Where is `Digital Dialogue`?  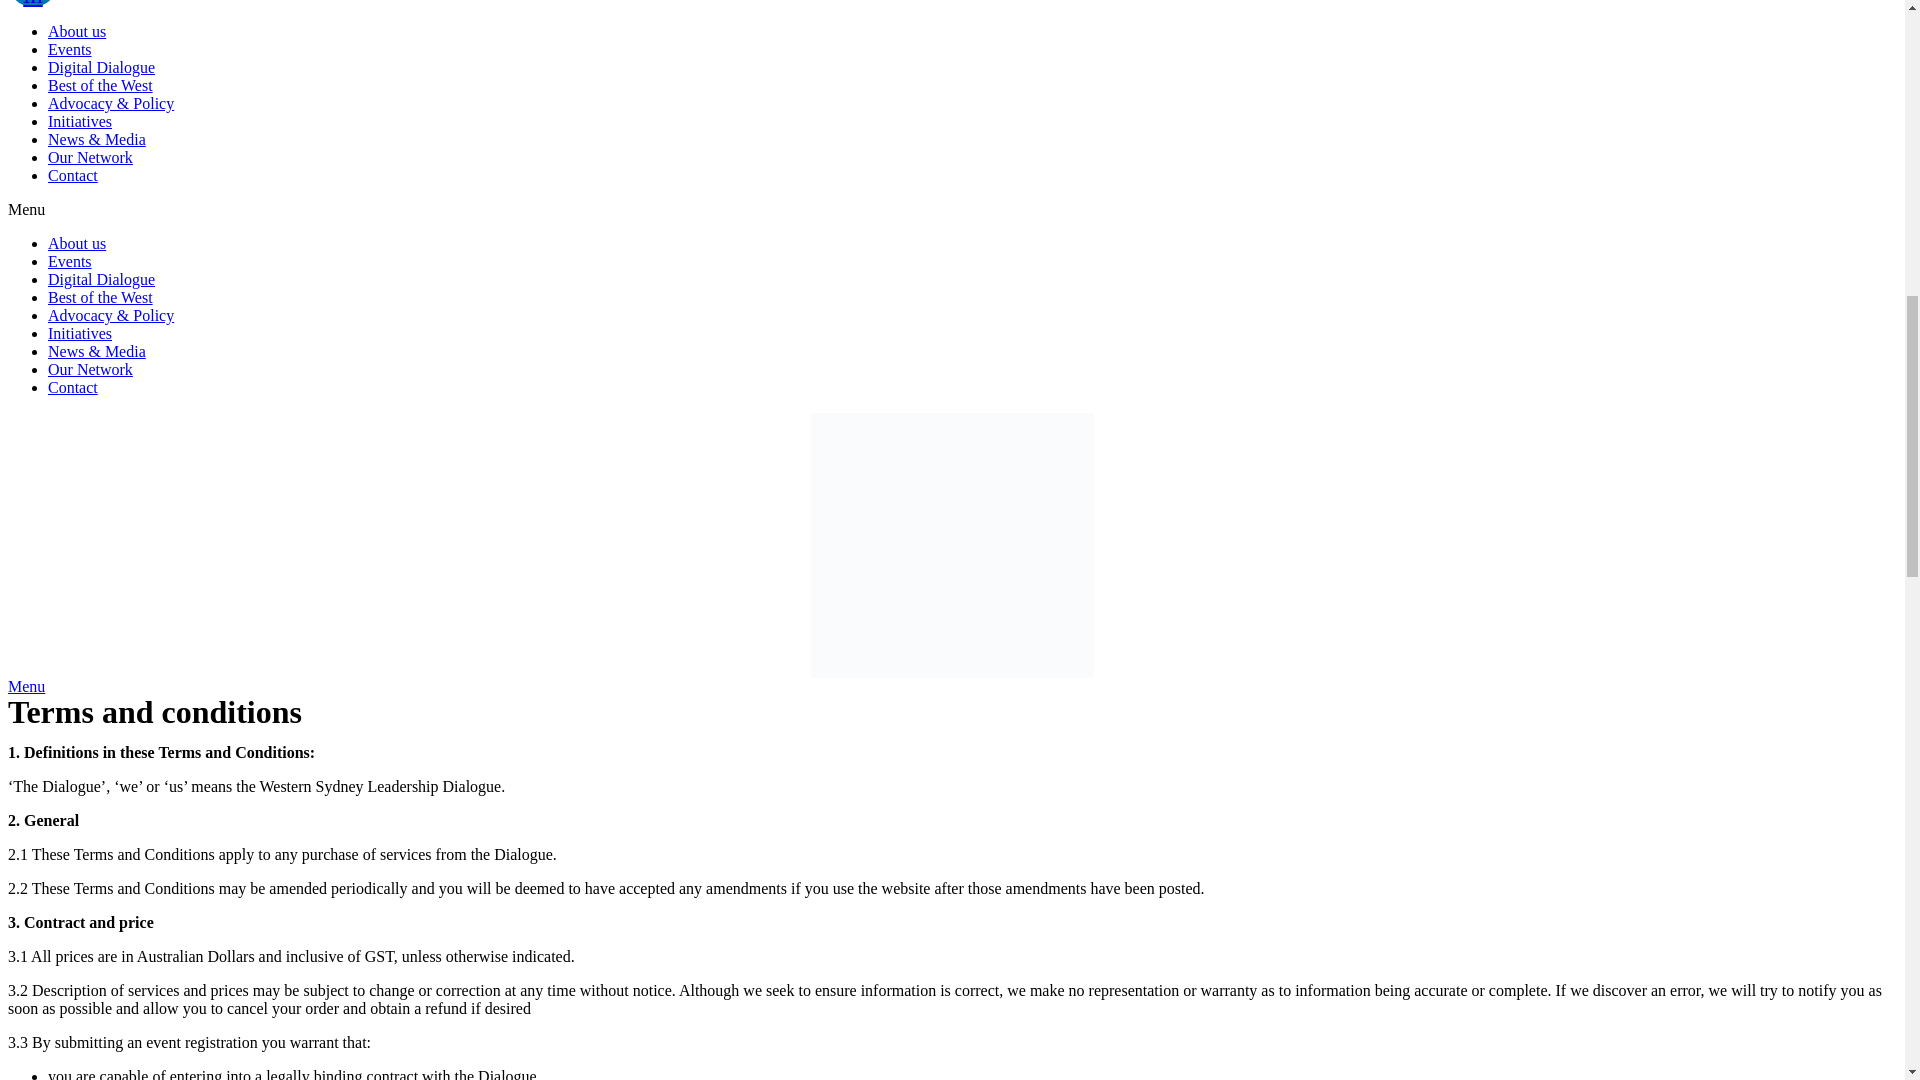 Digital Dialogue is located at coordinates (102, 67).